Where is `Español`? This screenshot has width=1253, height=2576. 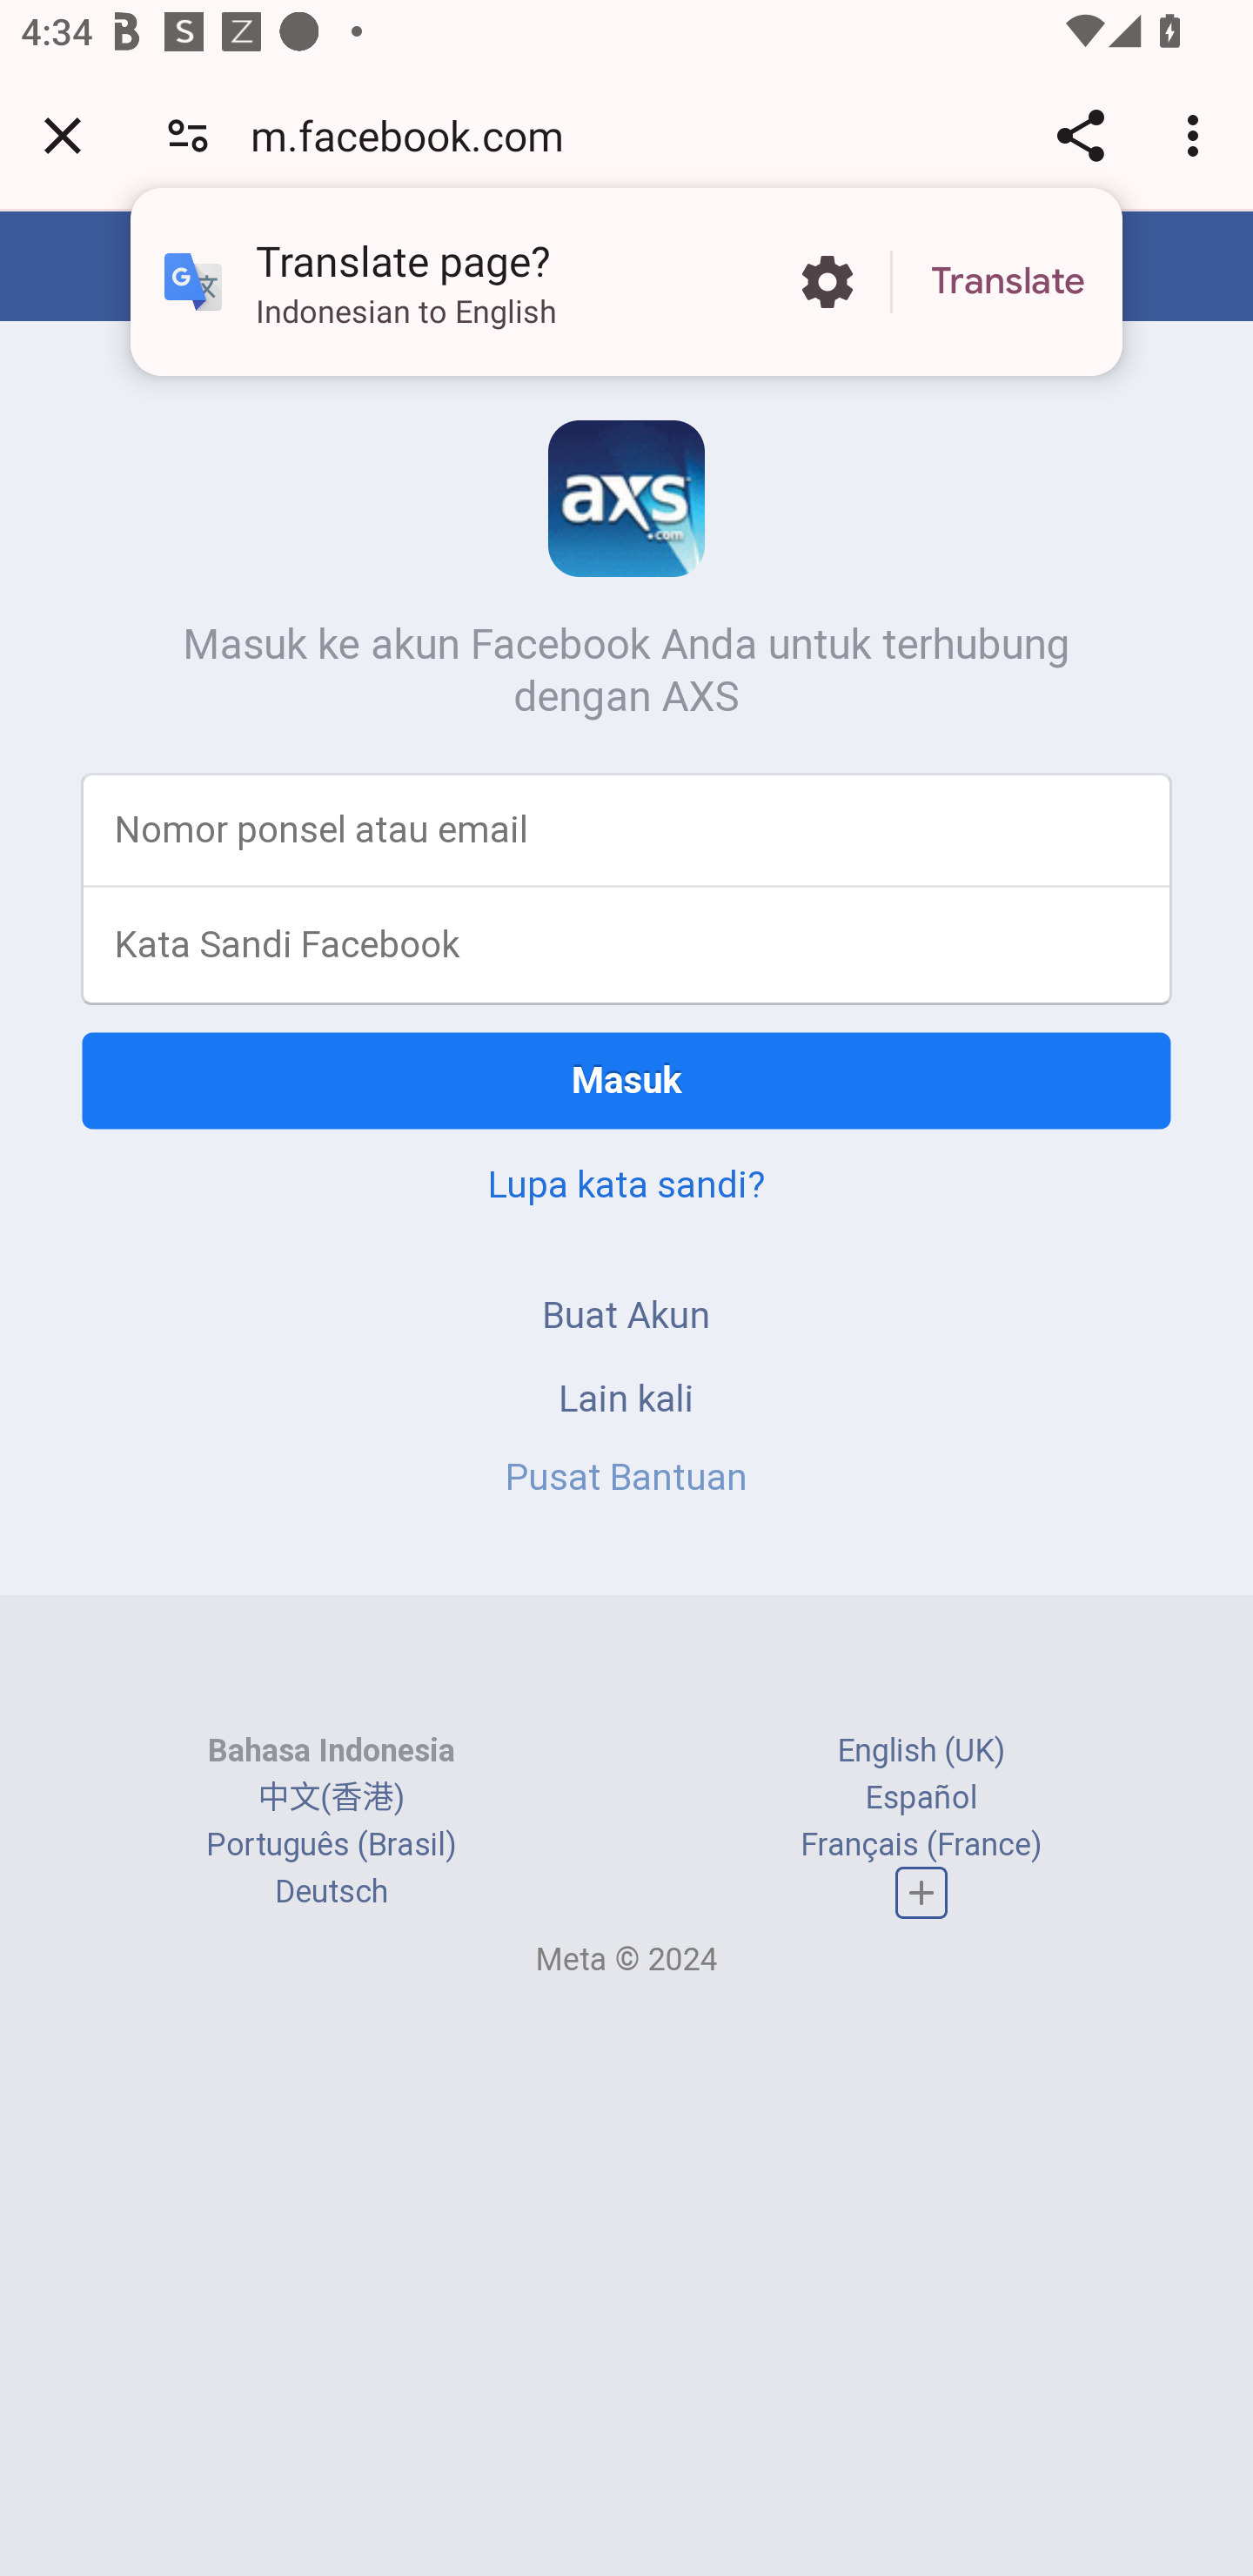
Español is located at coordinates (921, 1796).